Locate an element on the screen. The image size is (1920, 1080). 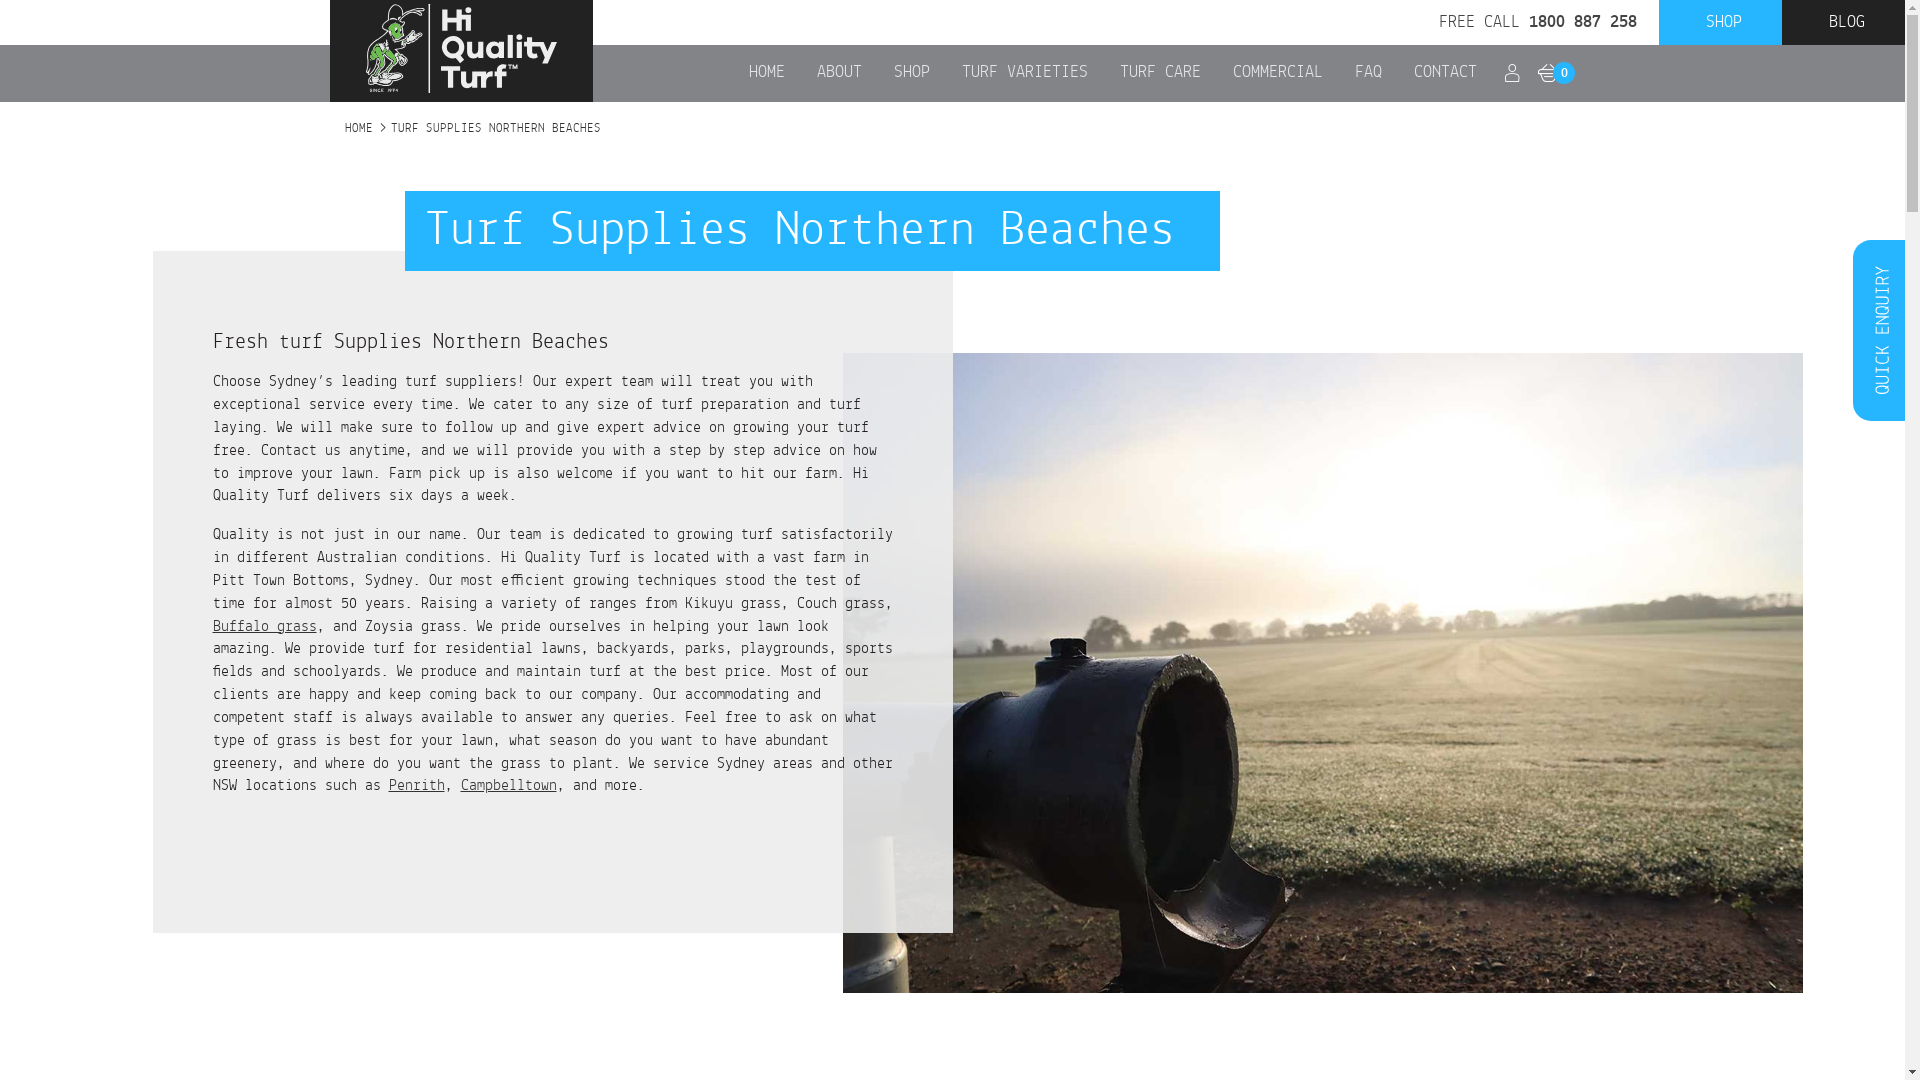
SHOP is located at coordinates (1724, 22).